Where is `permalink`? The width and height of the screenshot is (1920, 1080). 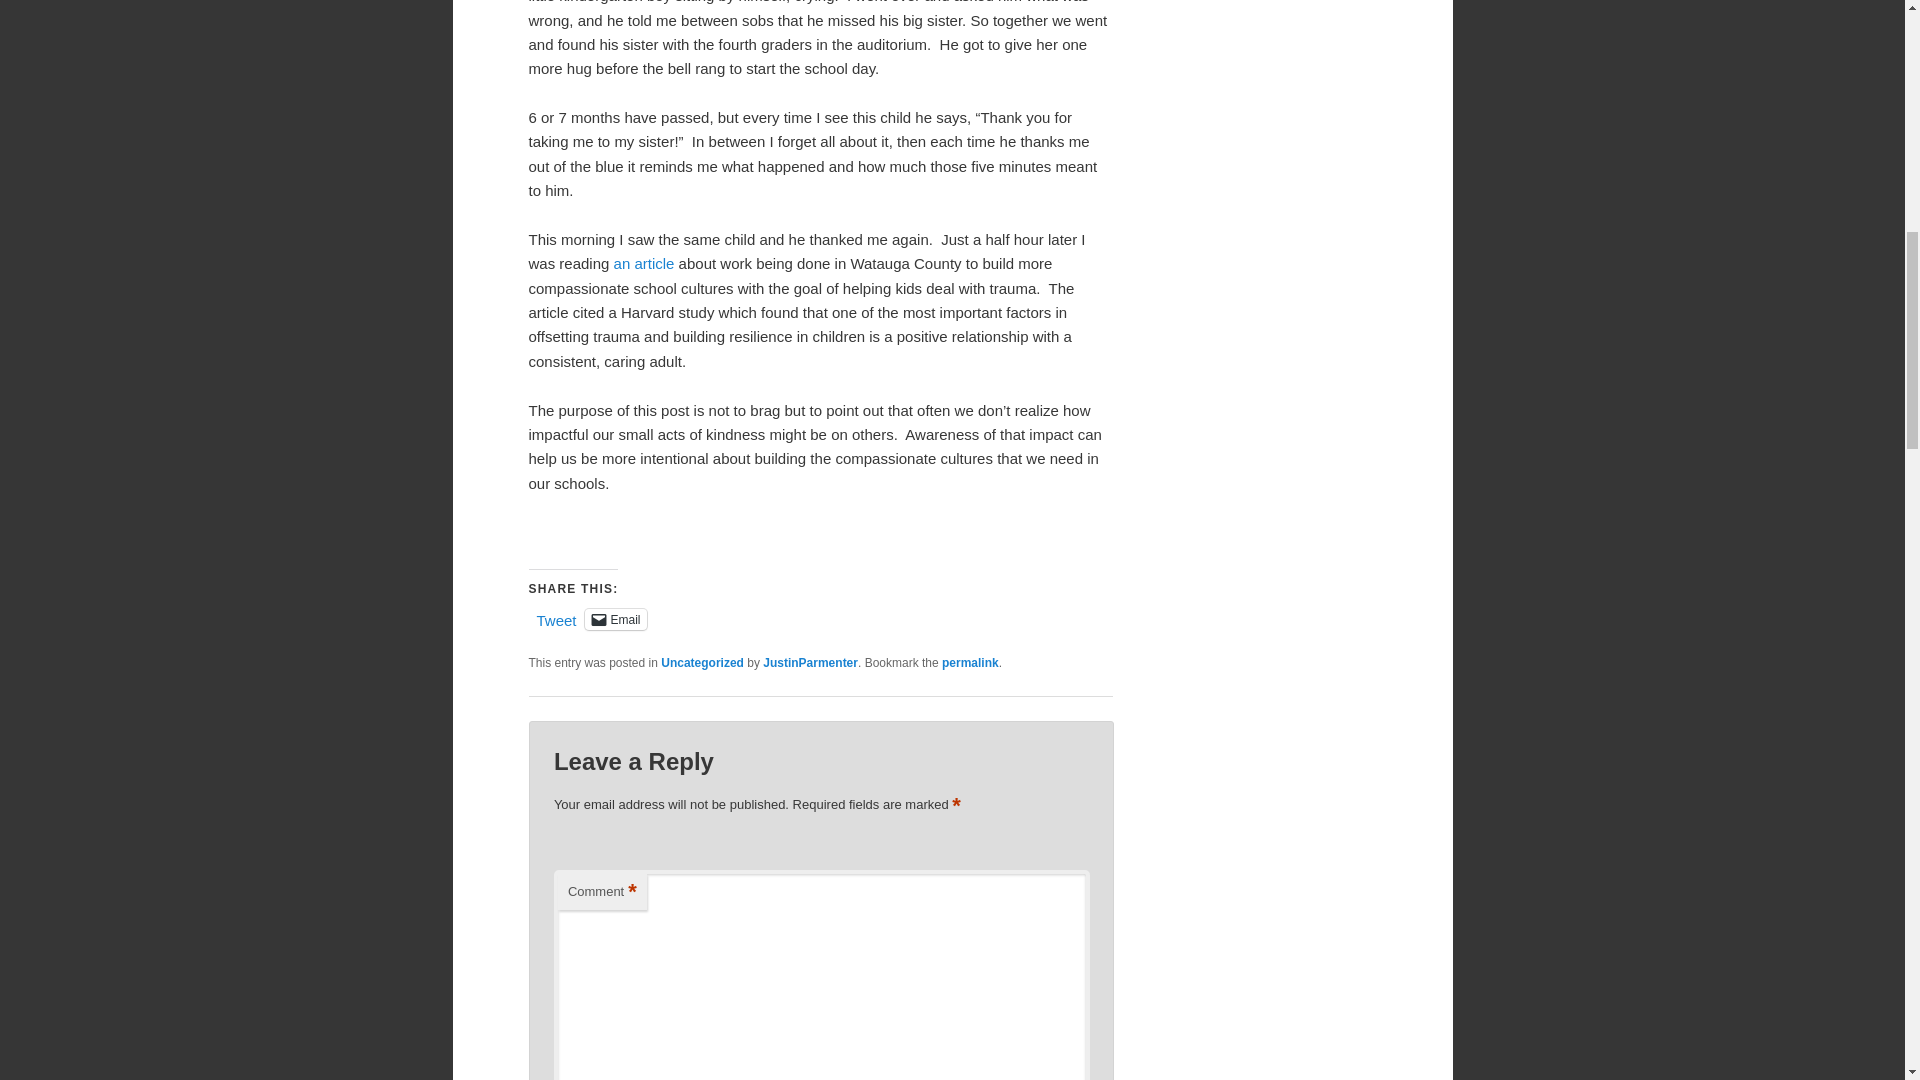
permalink is located at coordinates (970, 662).